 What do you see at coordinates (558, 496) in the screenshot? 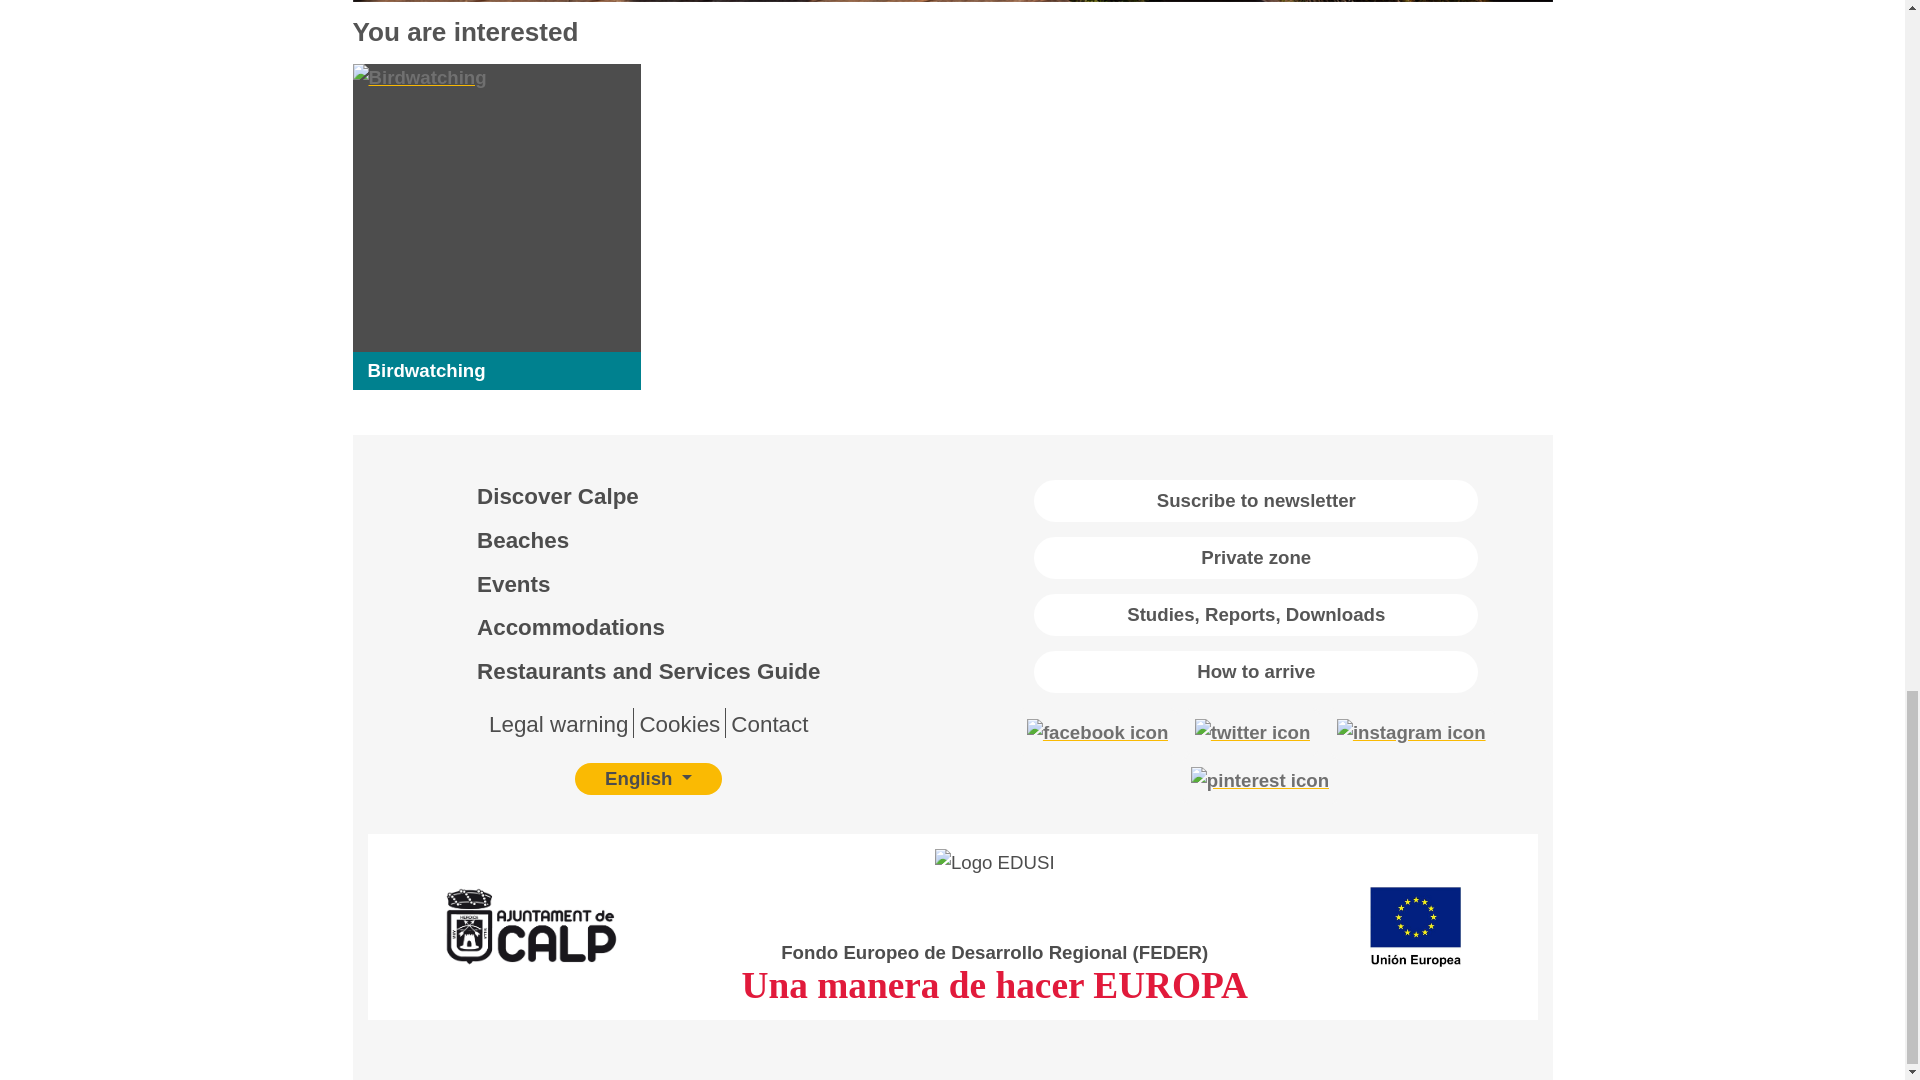
I see `Discover Calpe` at bounding box center [558, 496].